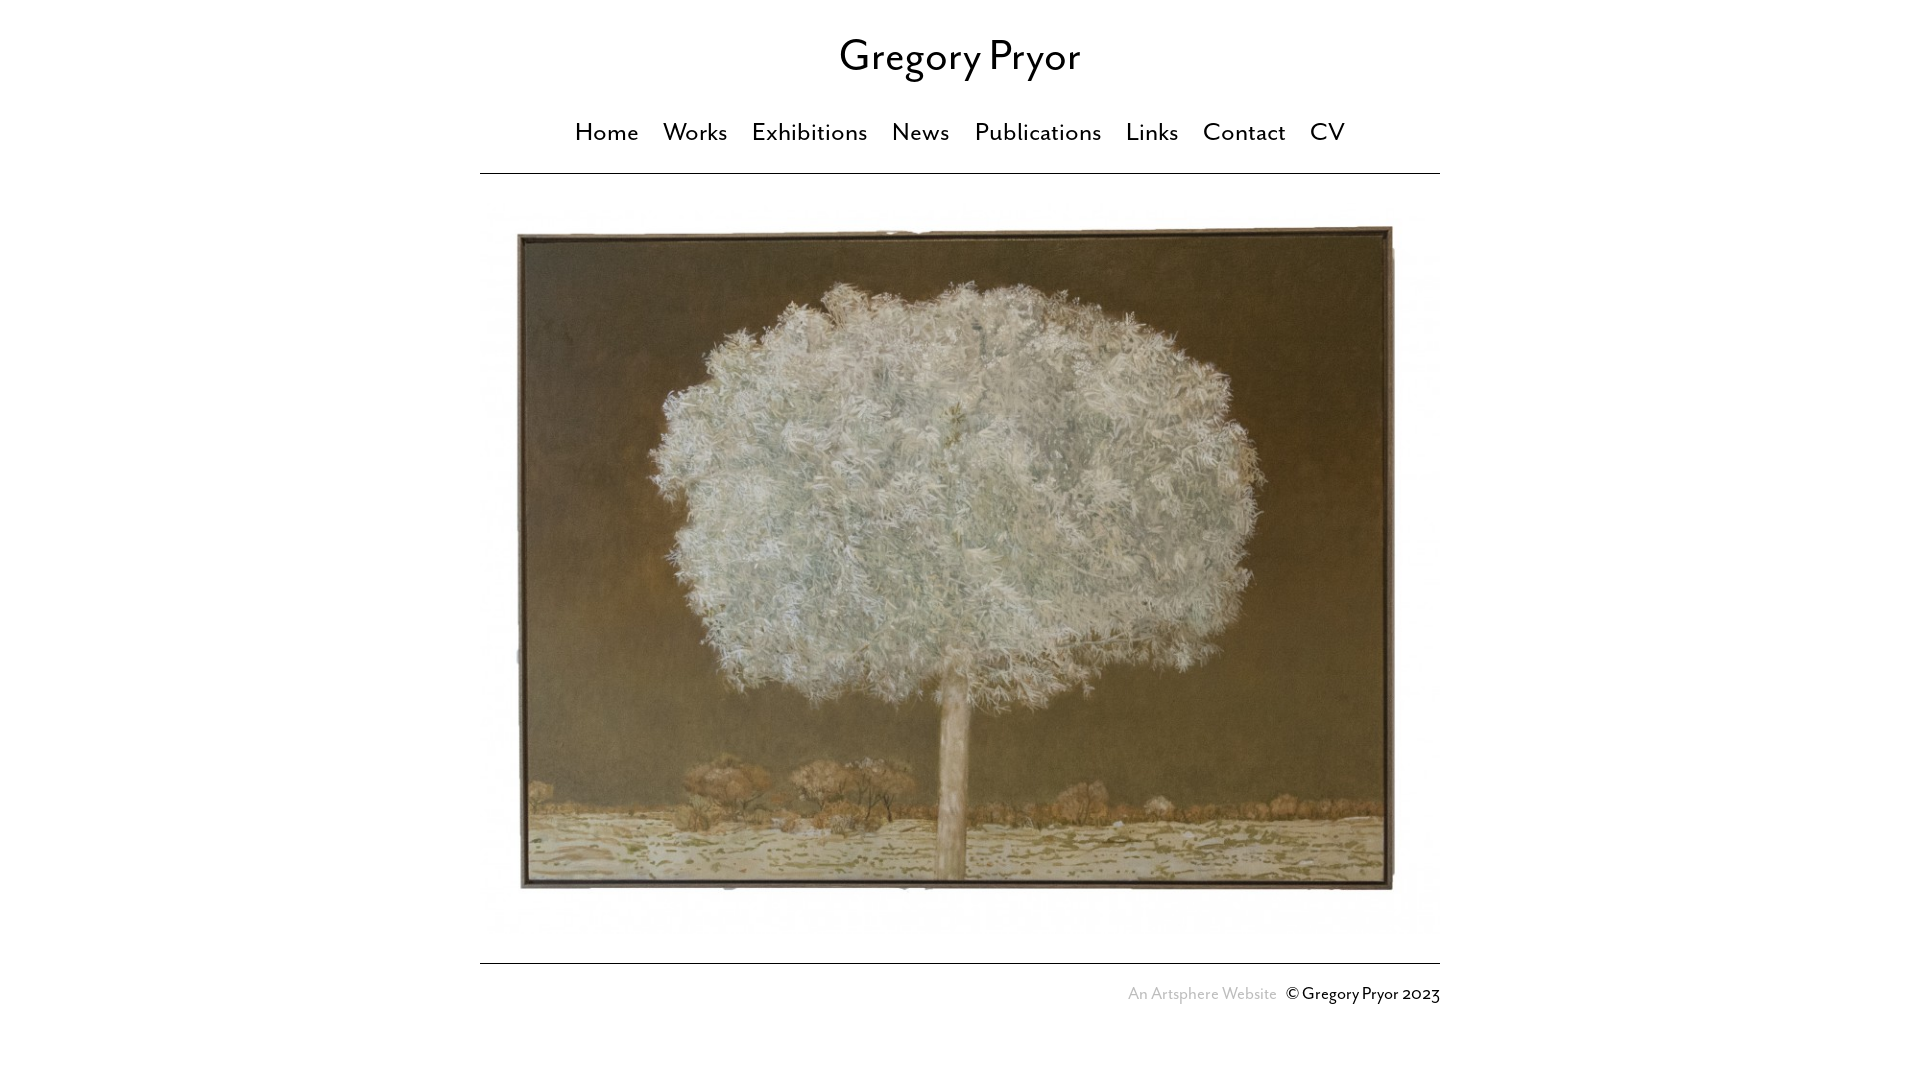 The image size is (1920, 1080). Describe the element at coordinates (1038, 132) in the screenshot. I see `Publications` at that location.